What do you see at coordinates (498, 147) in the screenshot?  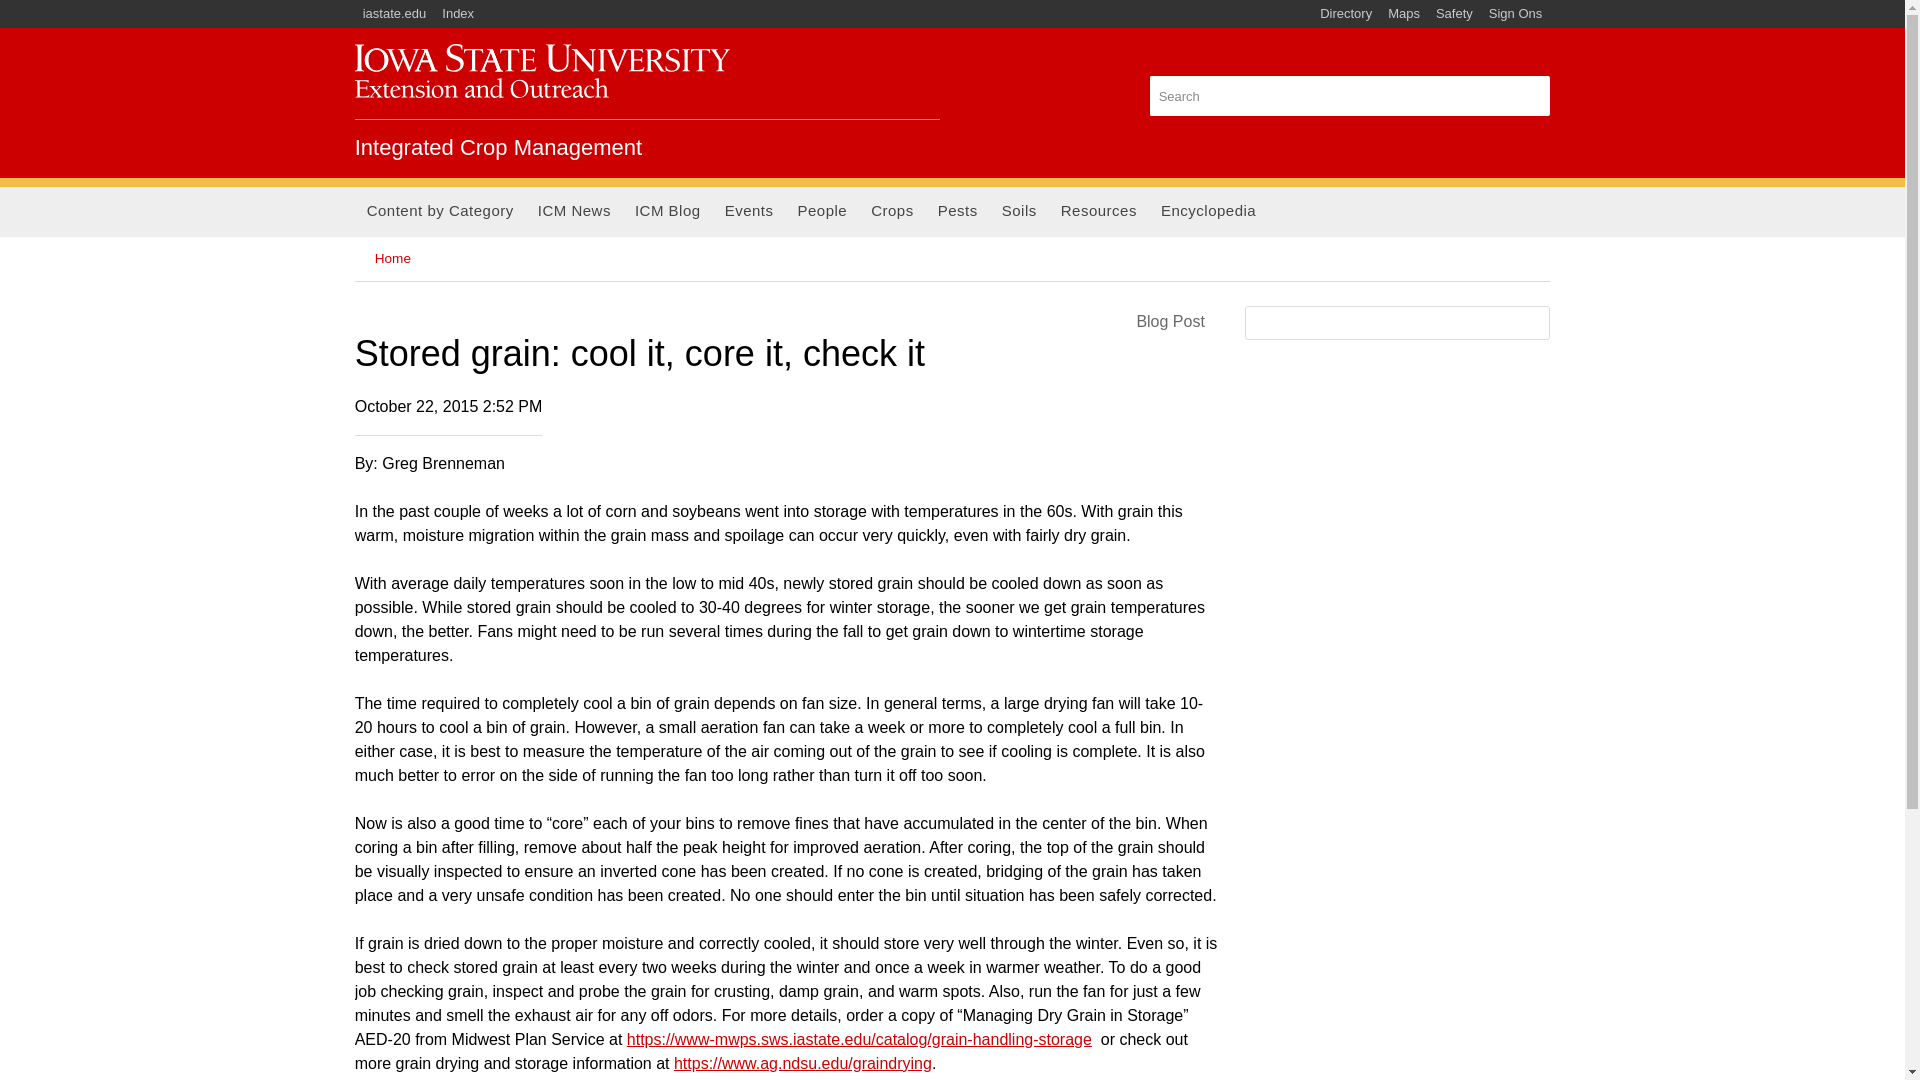 I see `Integrated Crop Management` at bounding box center [498, 147].